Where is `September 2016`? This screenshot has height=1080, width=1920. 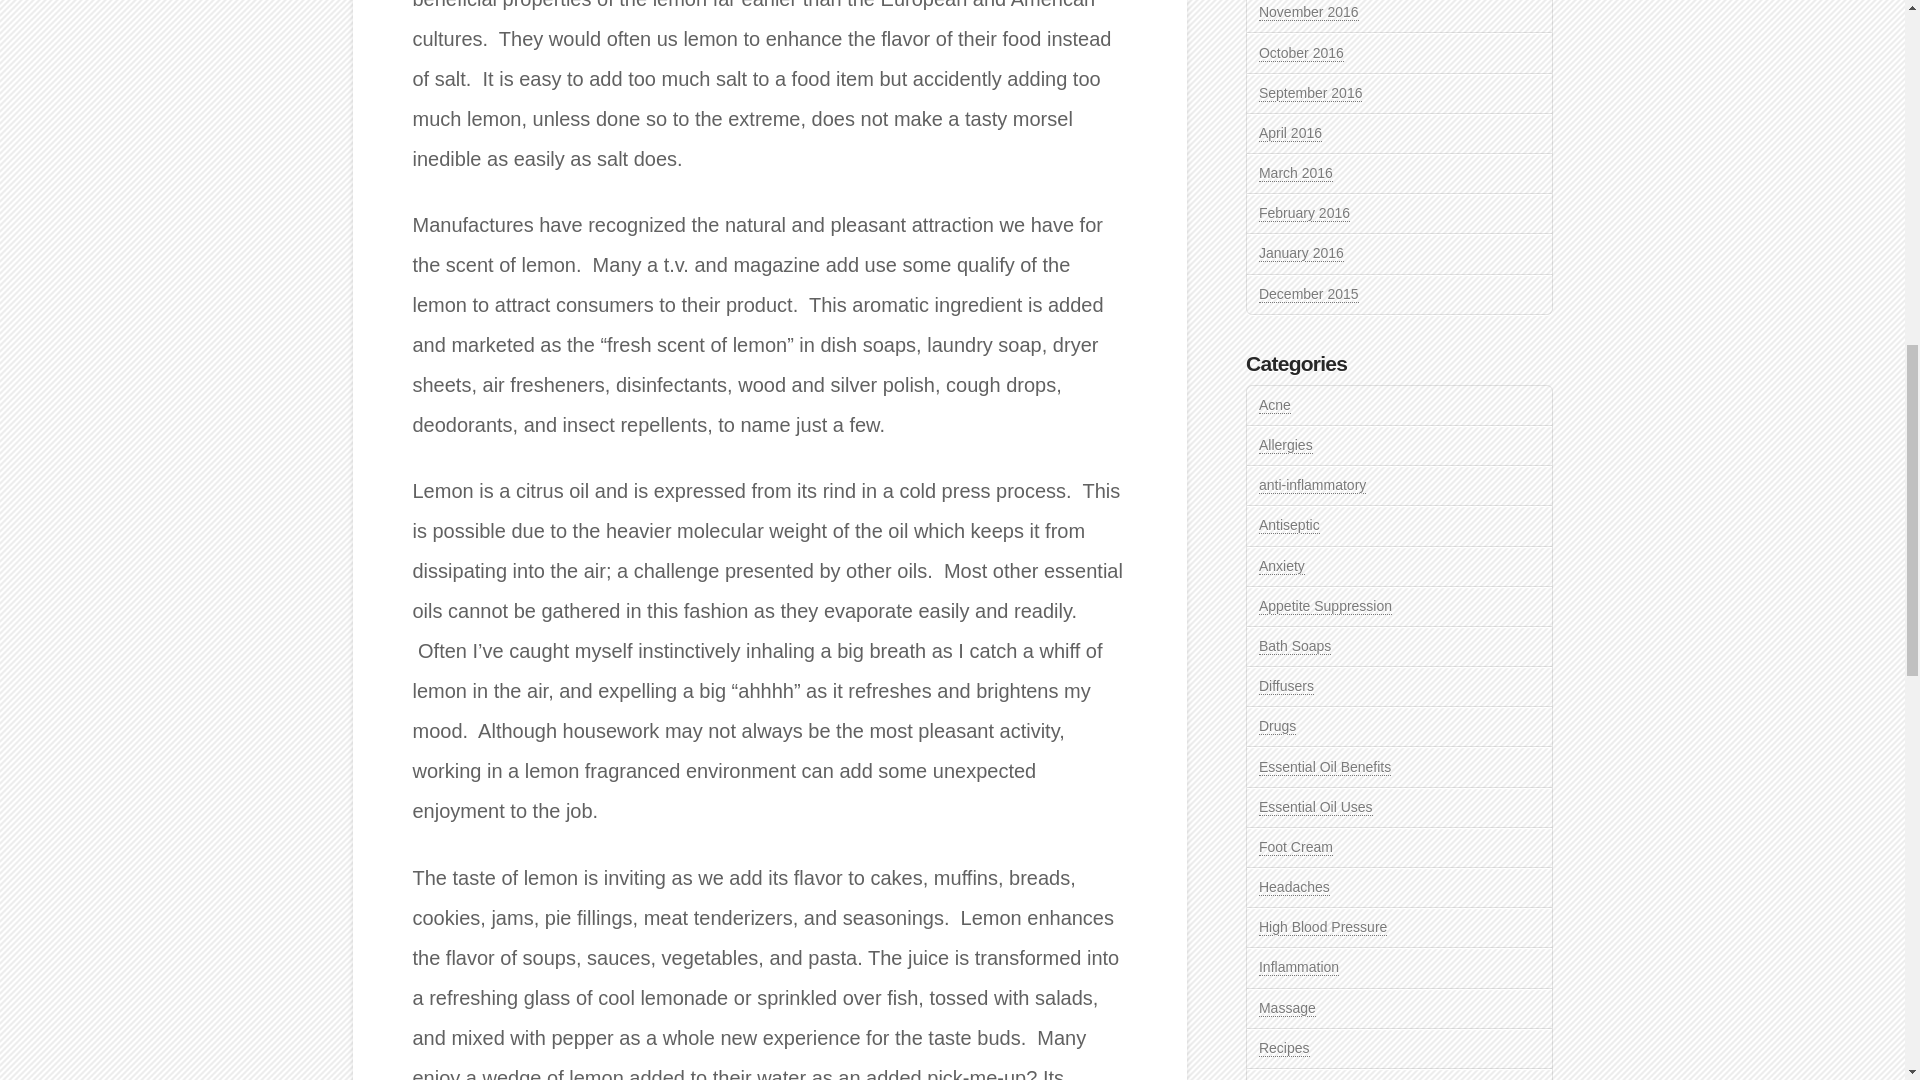
September 2016 is located at coordinates (1311, 93).